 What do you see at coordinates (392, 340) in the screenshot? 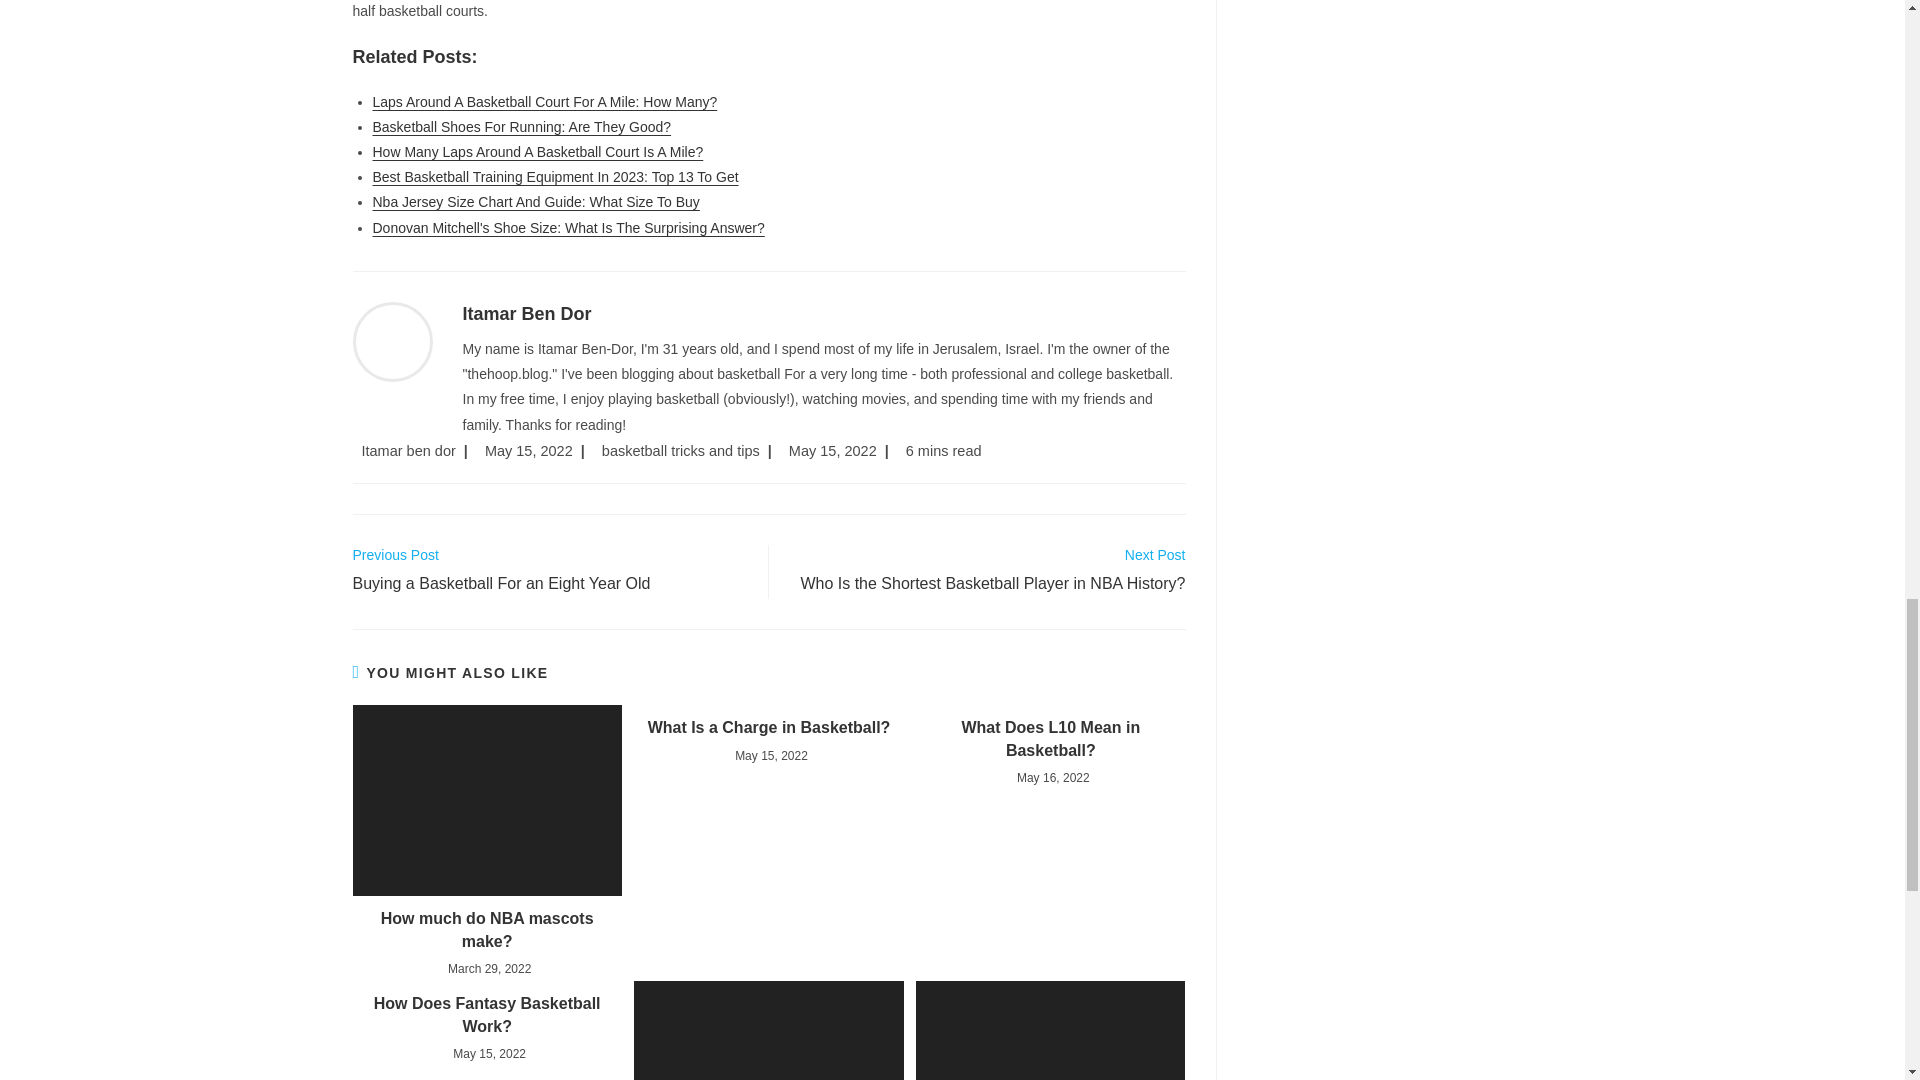
I see `Visit author page` at bounding box center [392, 340].